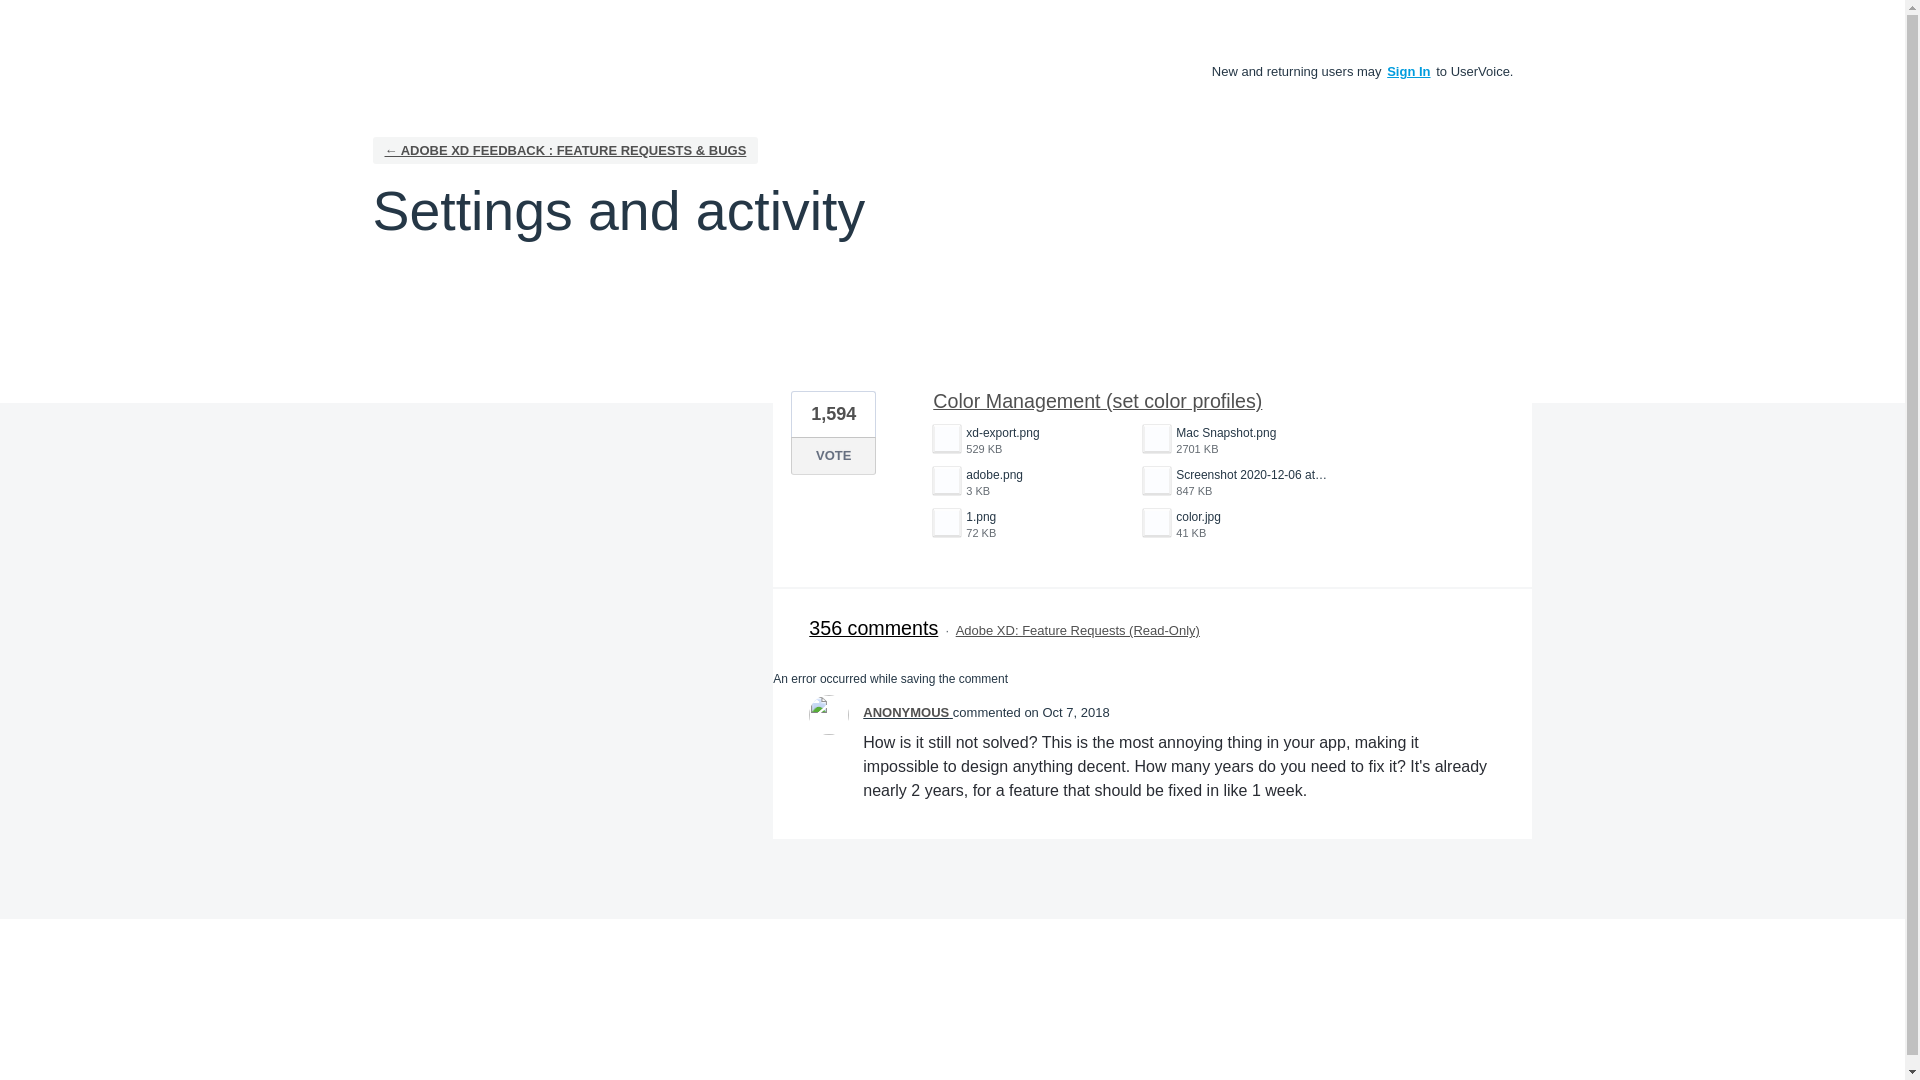  I want to click on View 1.png, so click(1028, 440).